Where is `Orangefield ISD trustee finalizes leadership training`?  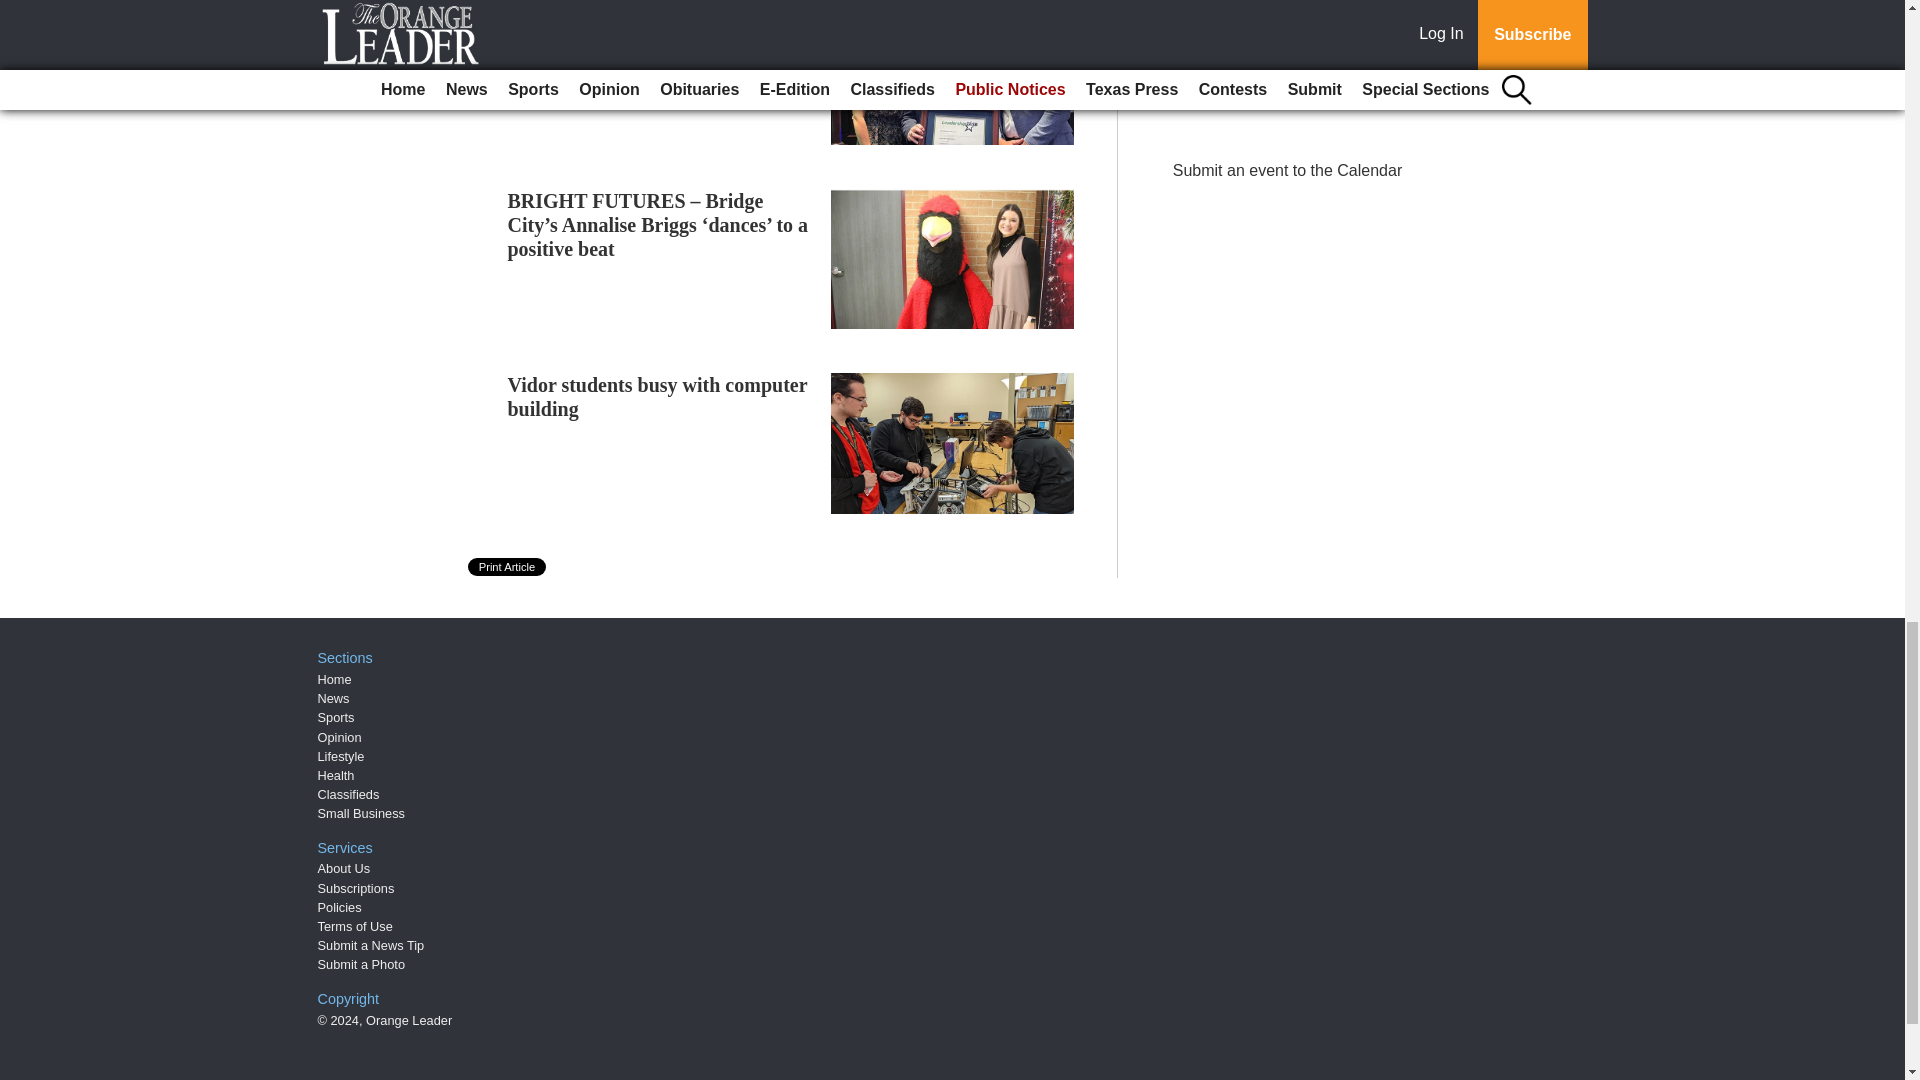
Orangefield ISD trustee finalizes leadership training is located at coordinates (648, 34).